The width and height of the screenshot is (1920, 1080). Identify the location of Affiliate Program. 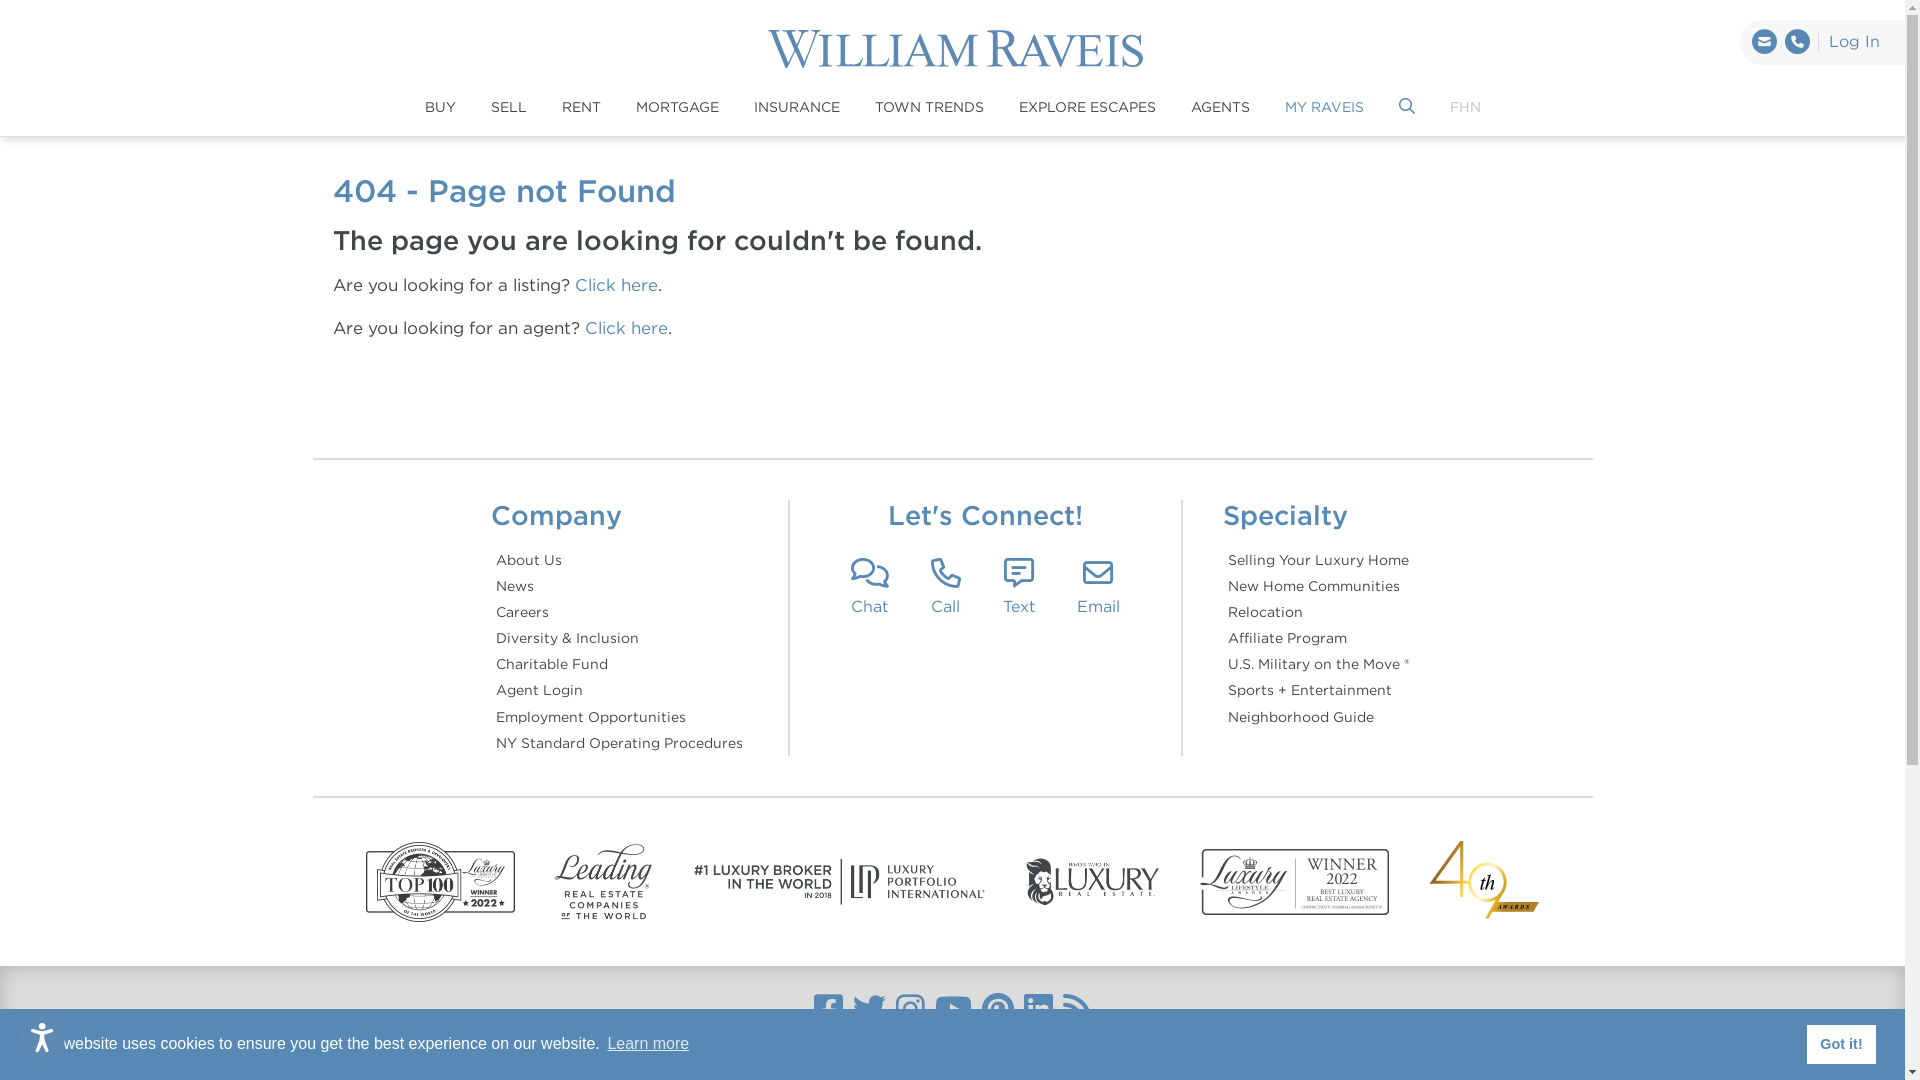
(1318, 638).